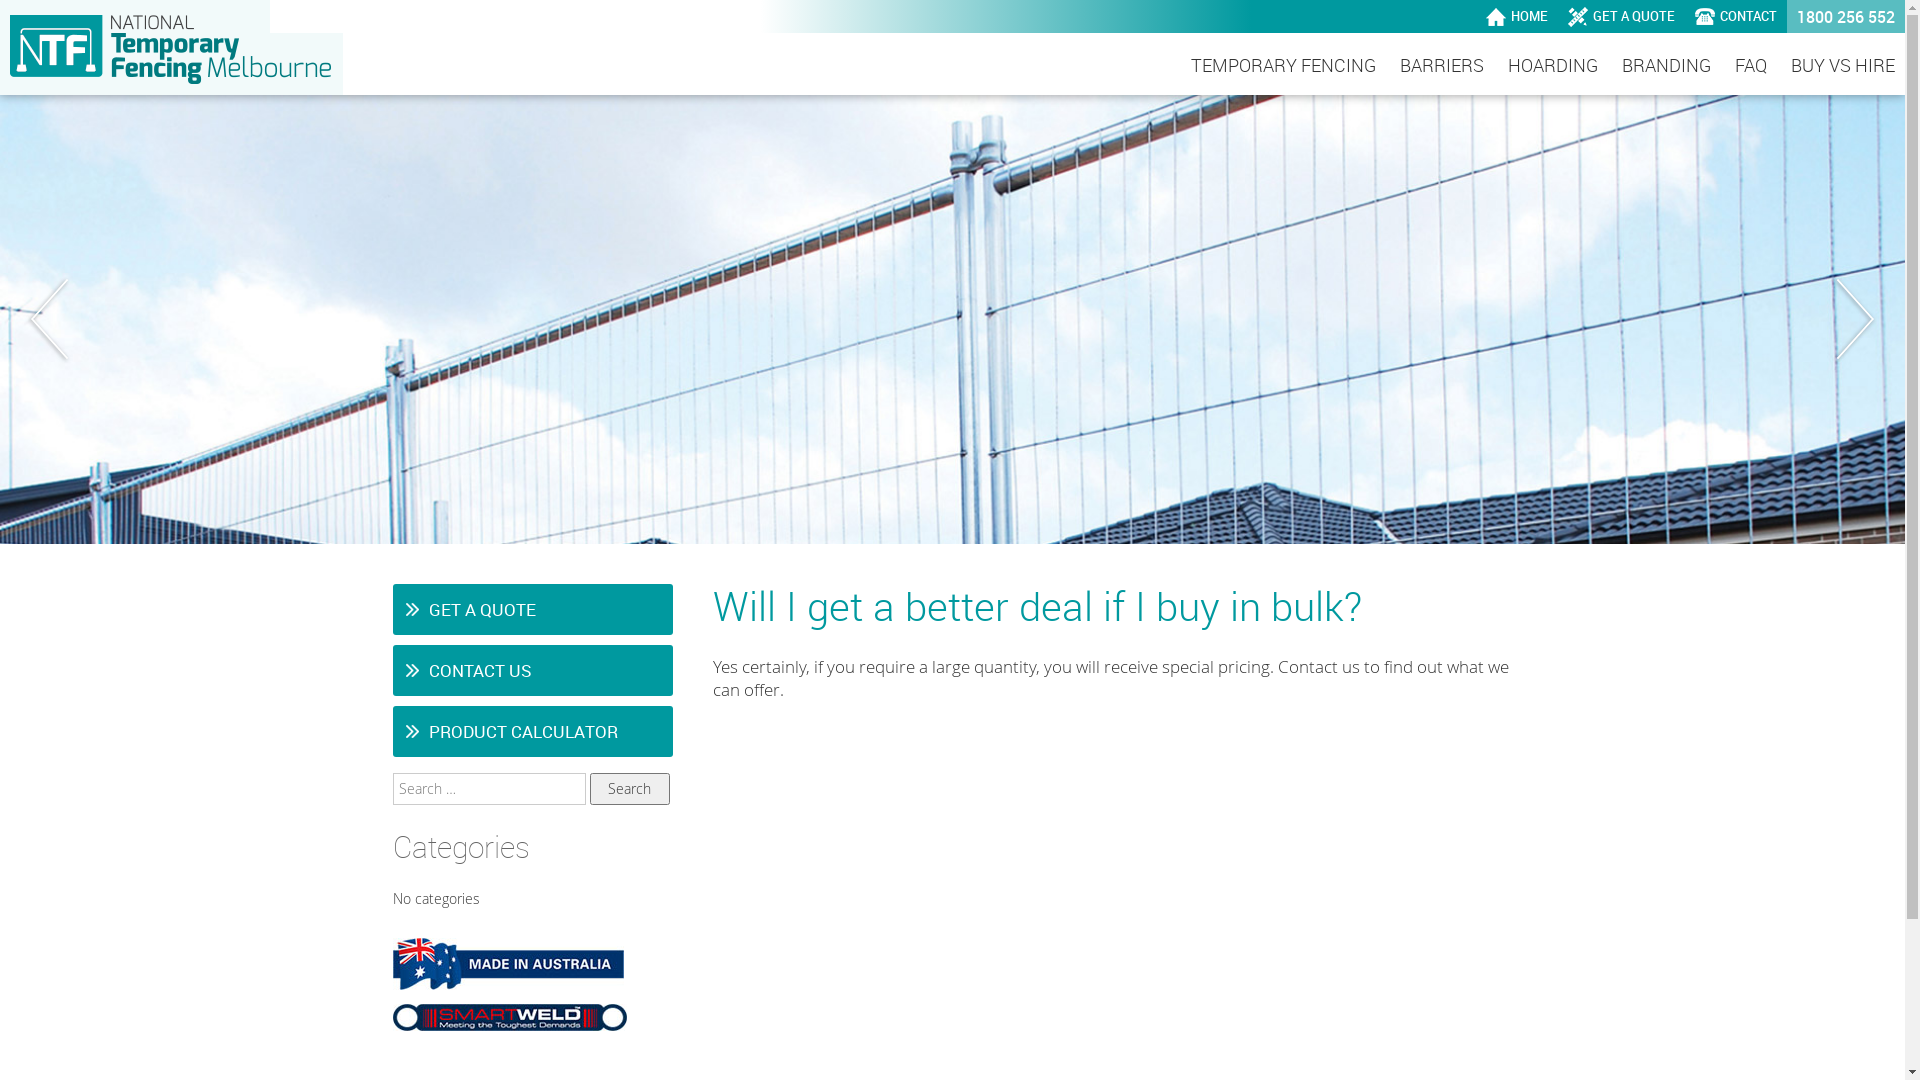  Describe the element at coordinates (1442, 66) in the screenshot. I see `BARRIERS` at that location.